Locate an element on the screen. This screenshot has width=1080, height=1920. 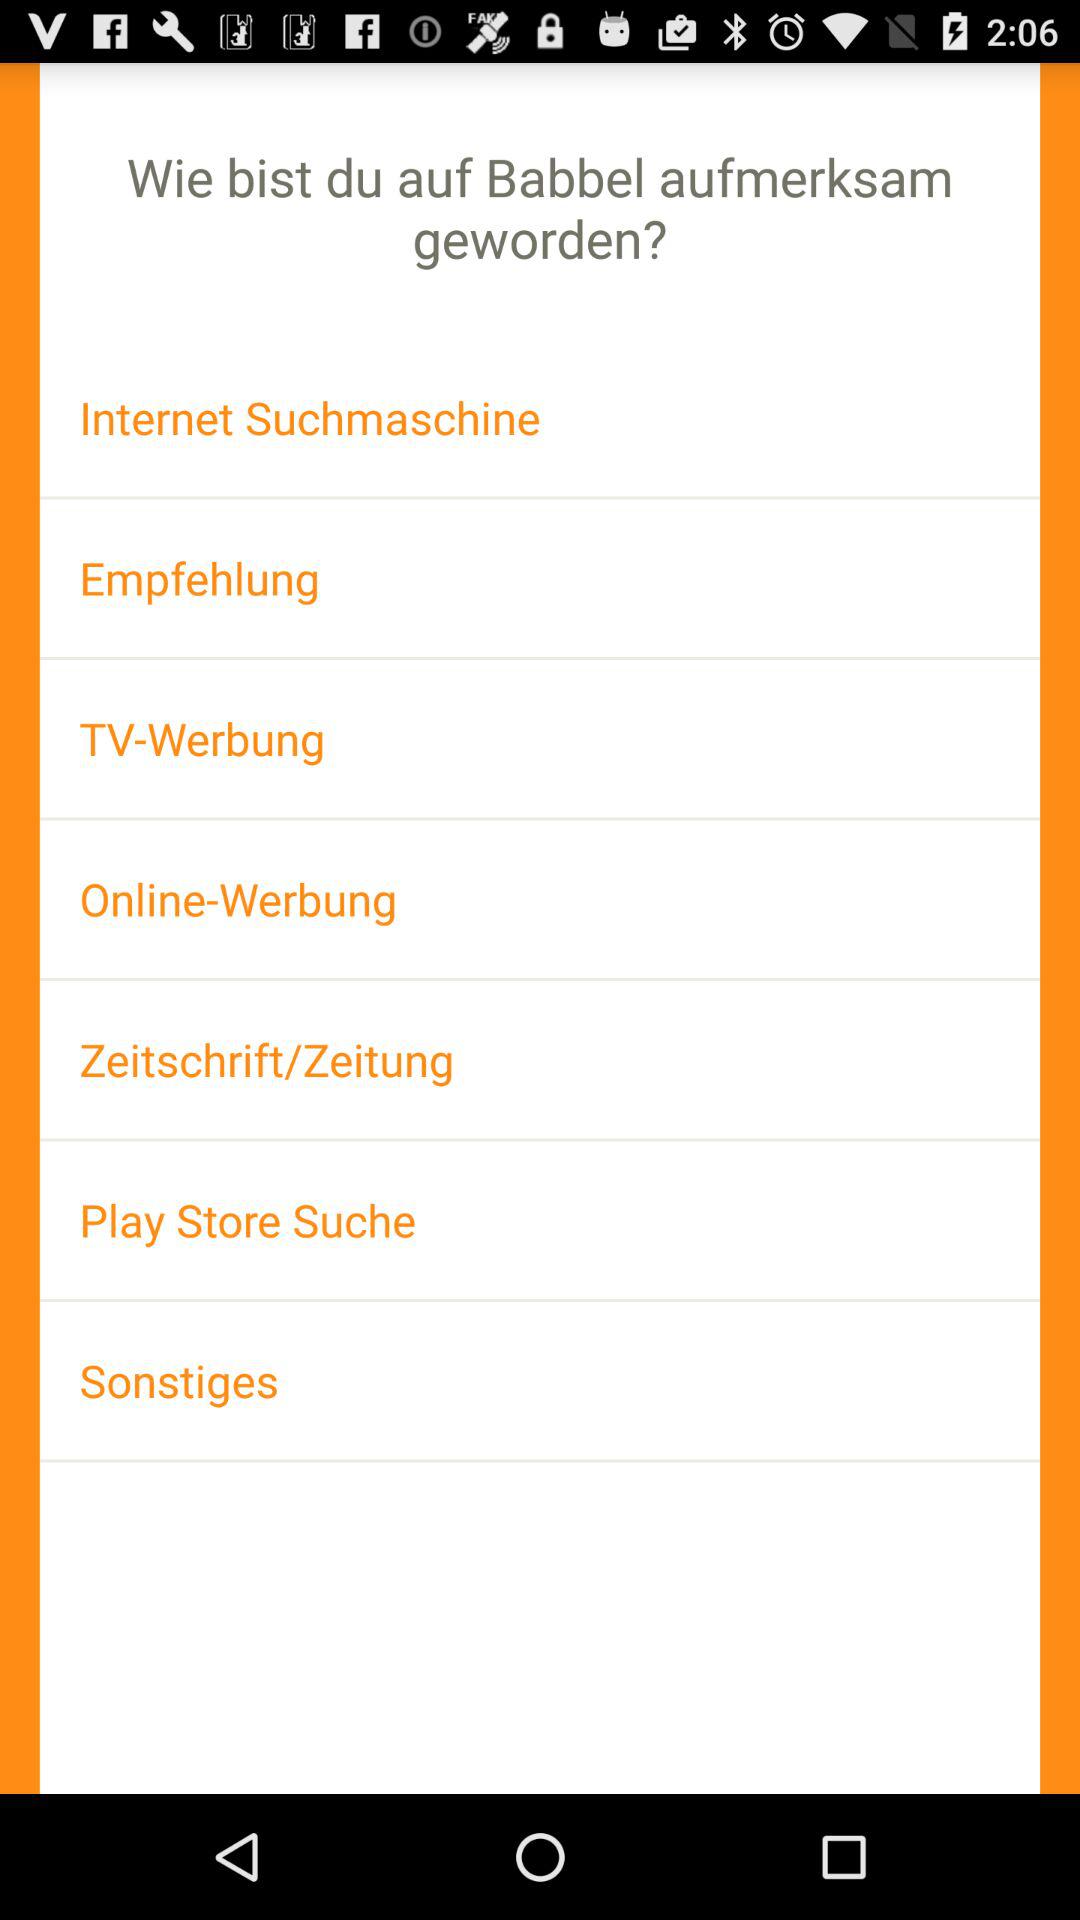
jump until the empfehlung icon is located at coordinates (540, 578).